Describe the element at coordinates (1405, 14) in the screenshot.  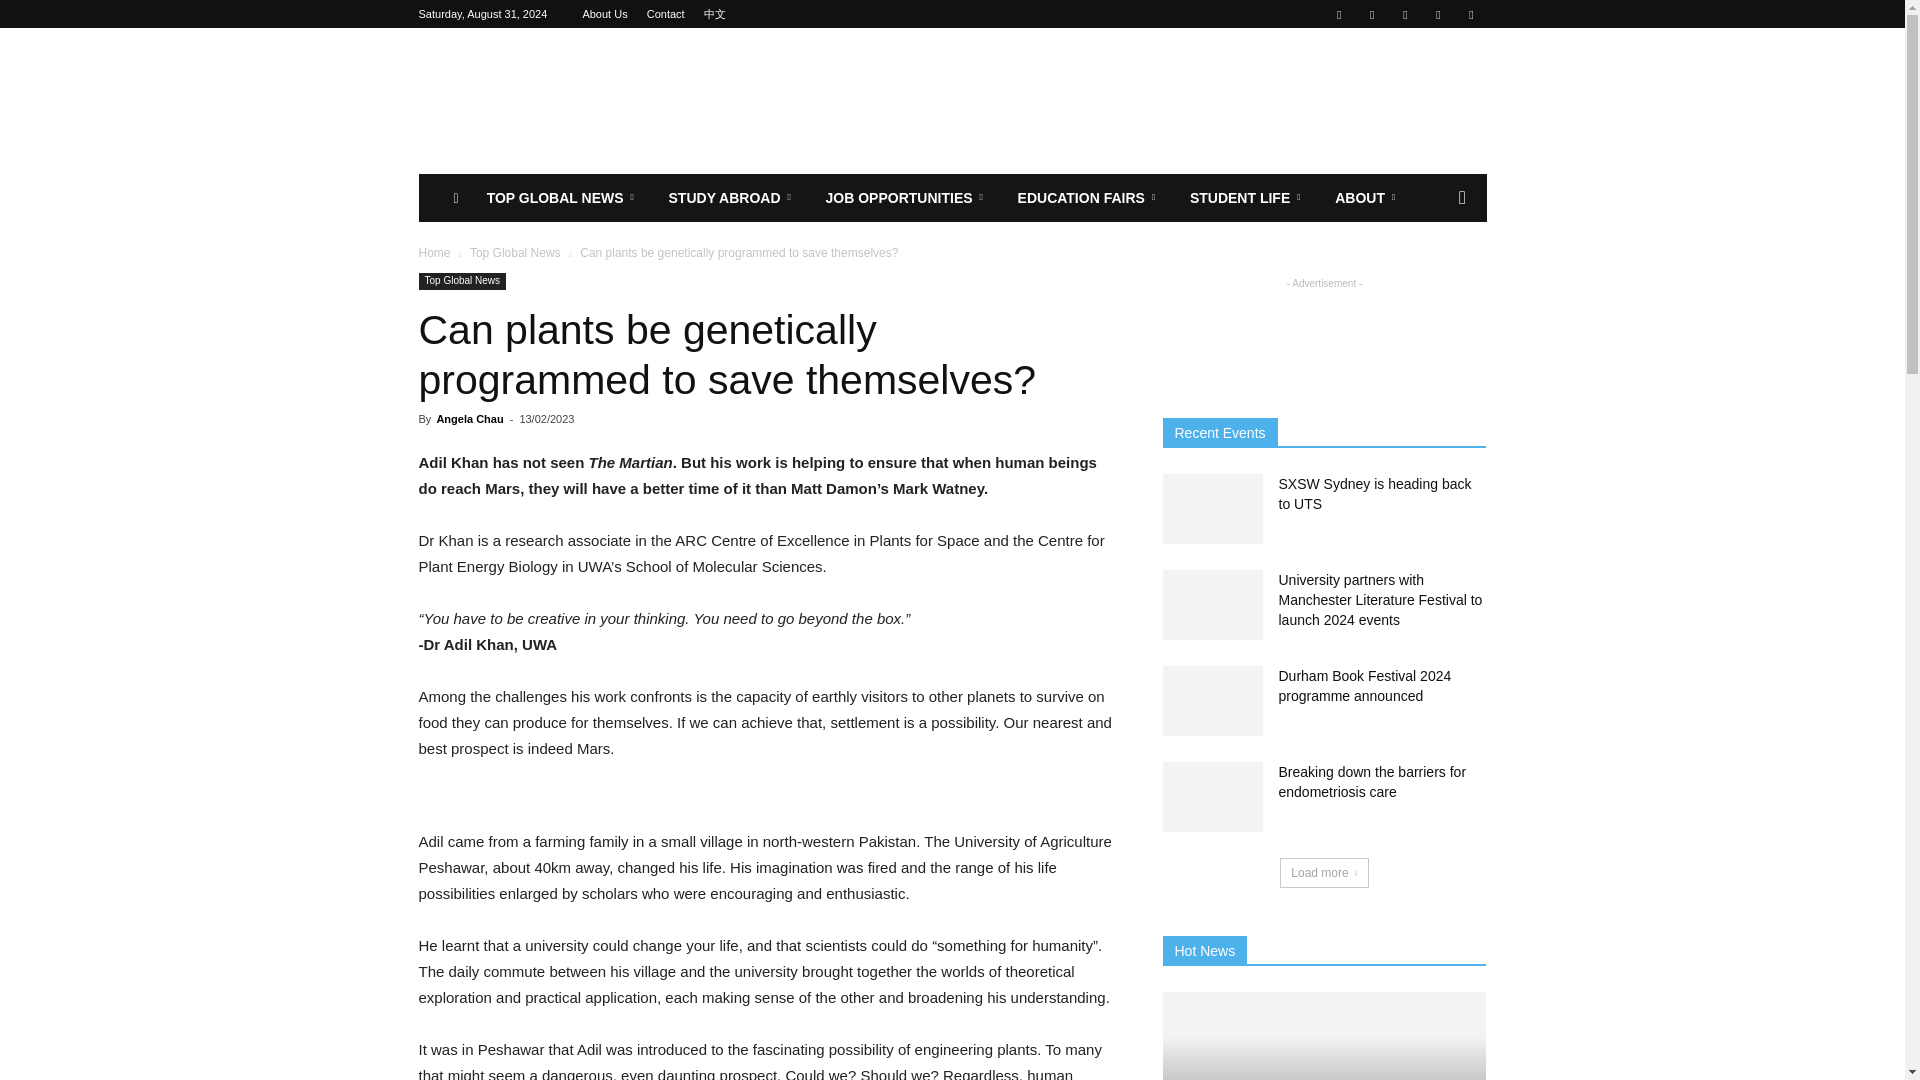
I see `Vimeo` at that location.